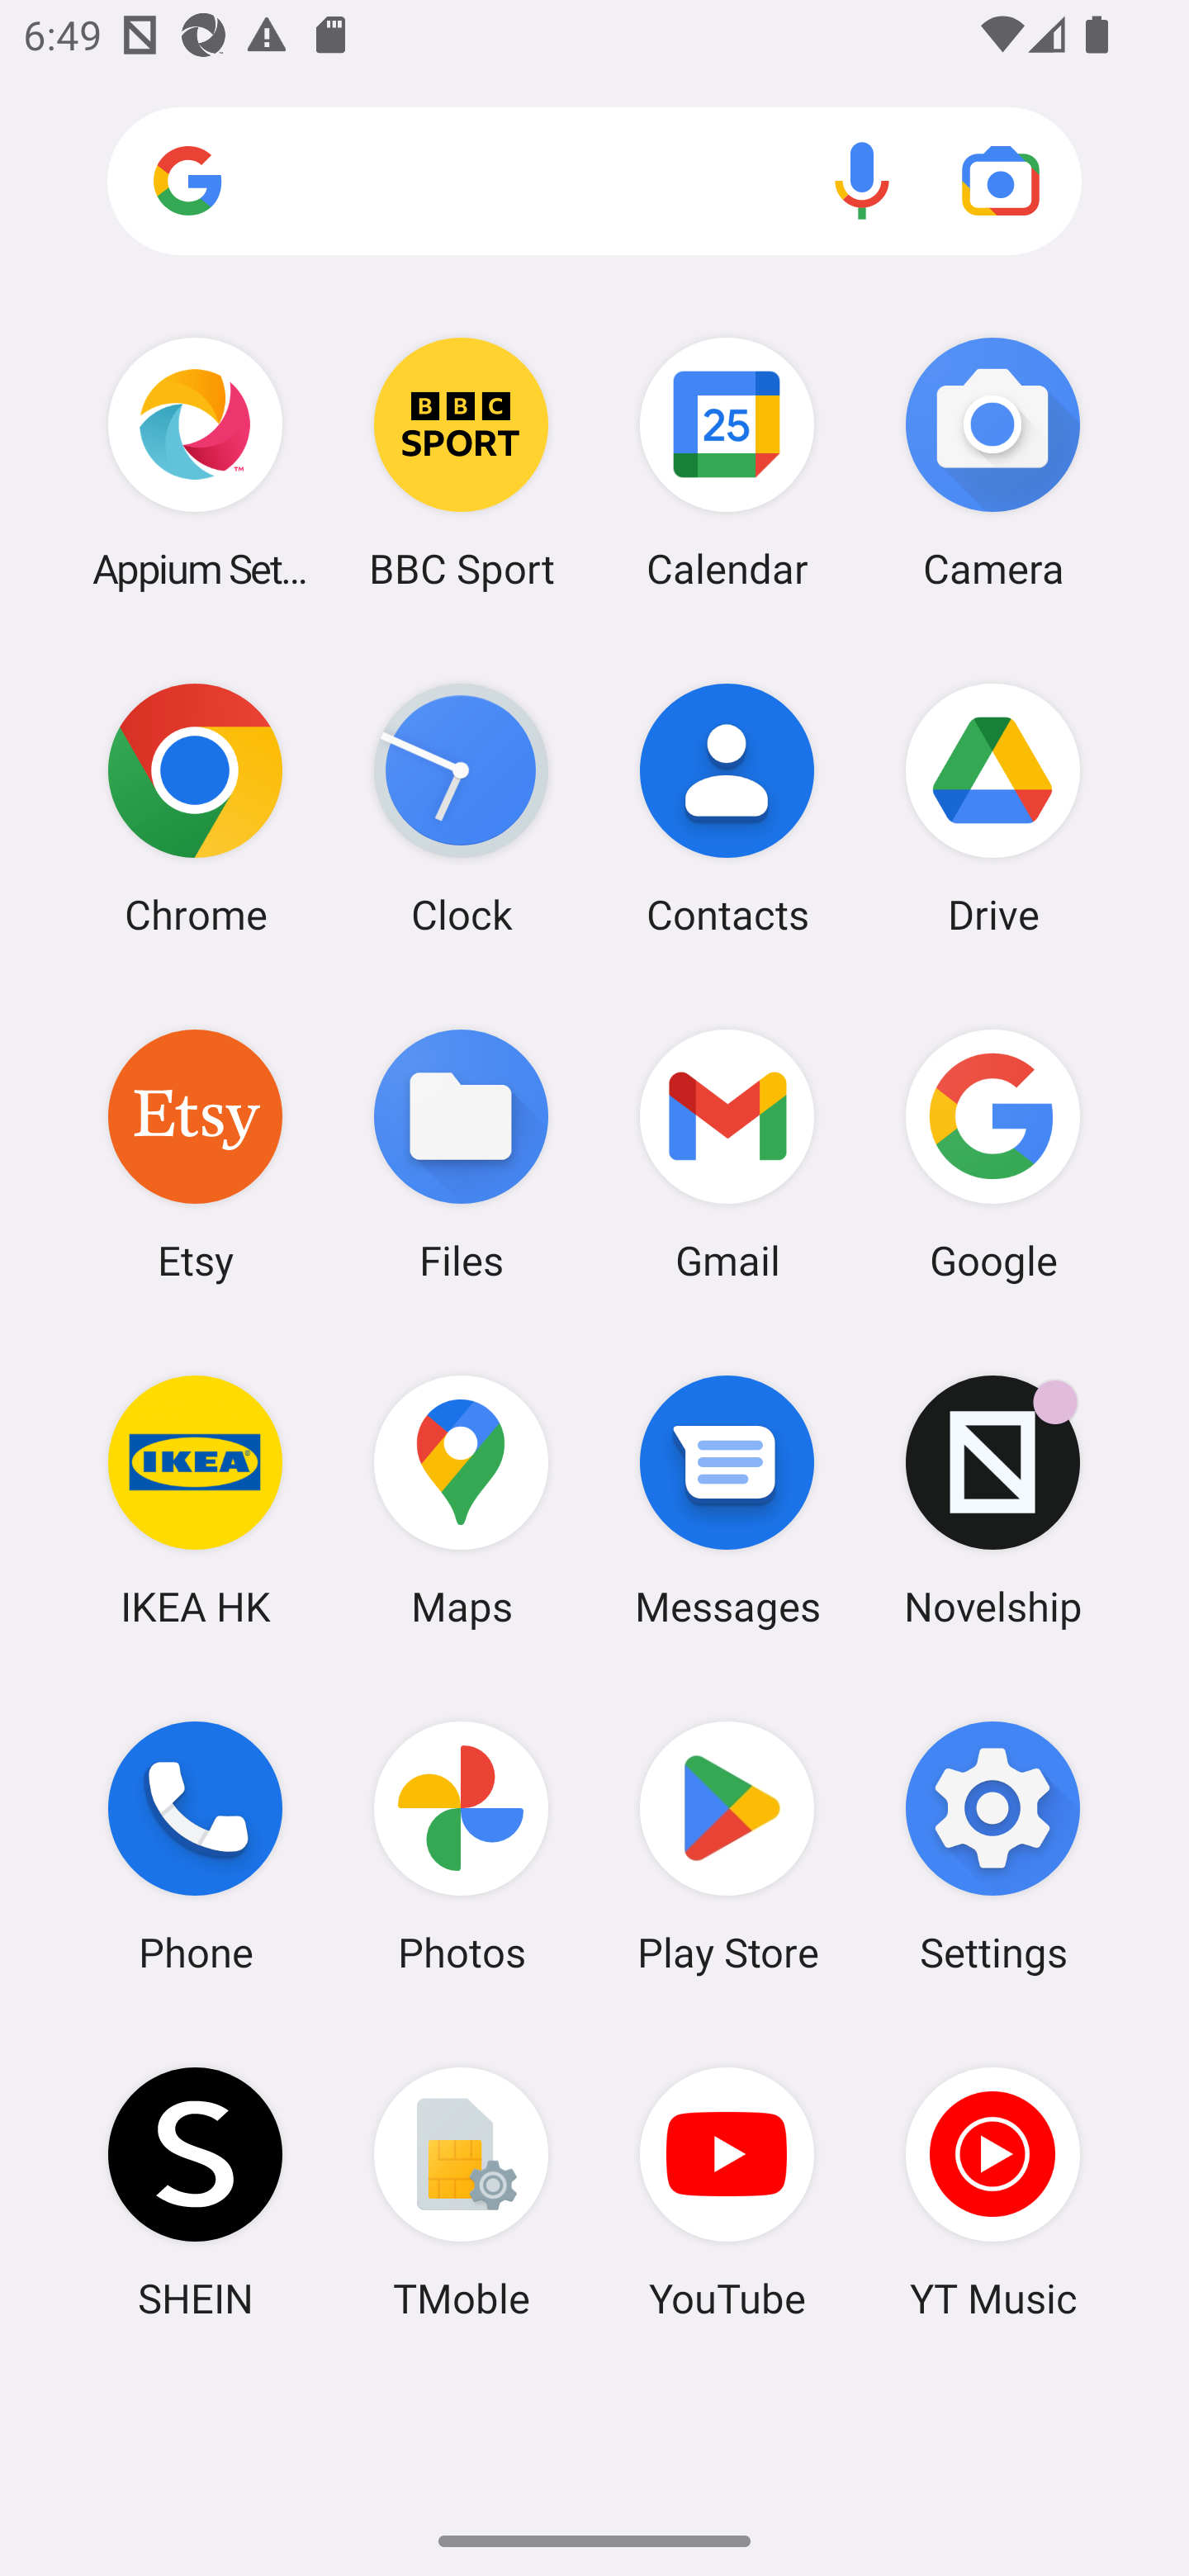  Describe the element at coordinates (461, 808) in the screenshot. I see `Clock` at that location.